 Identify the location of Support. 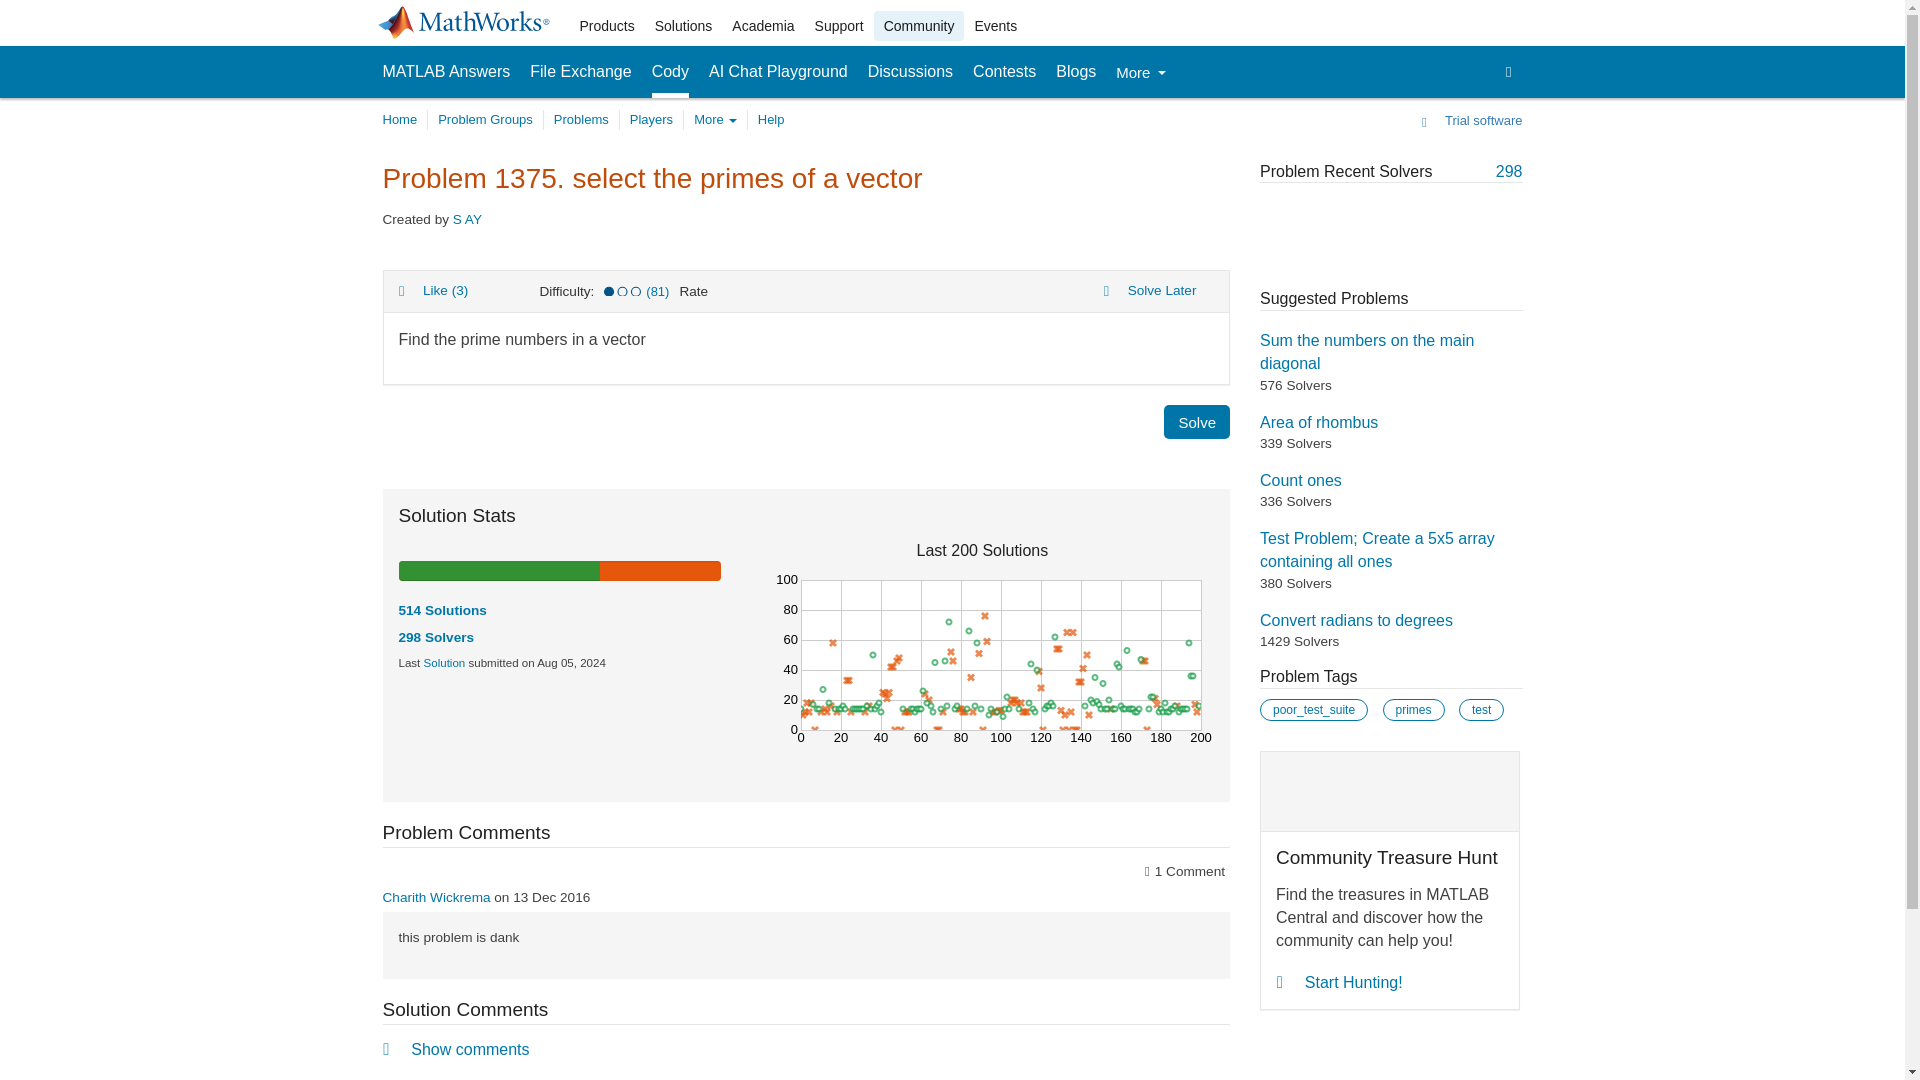
(838, 26).